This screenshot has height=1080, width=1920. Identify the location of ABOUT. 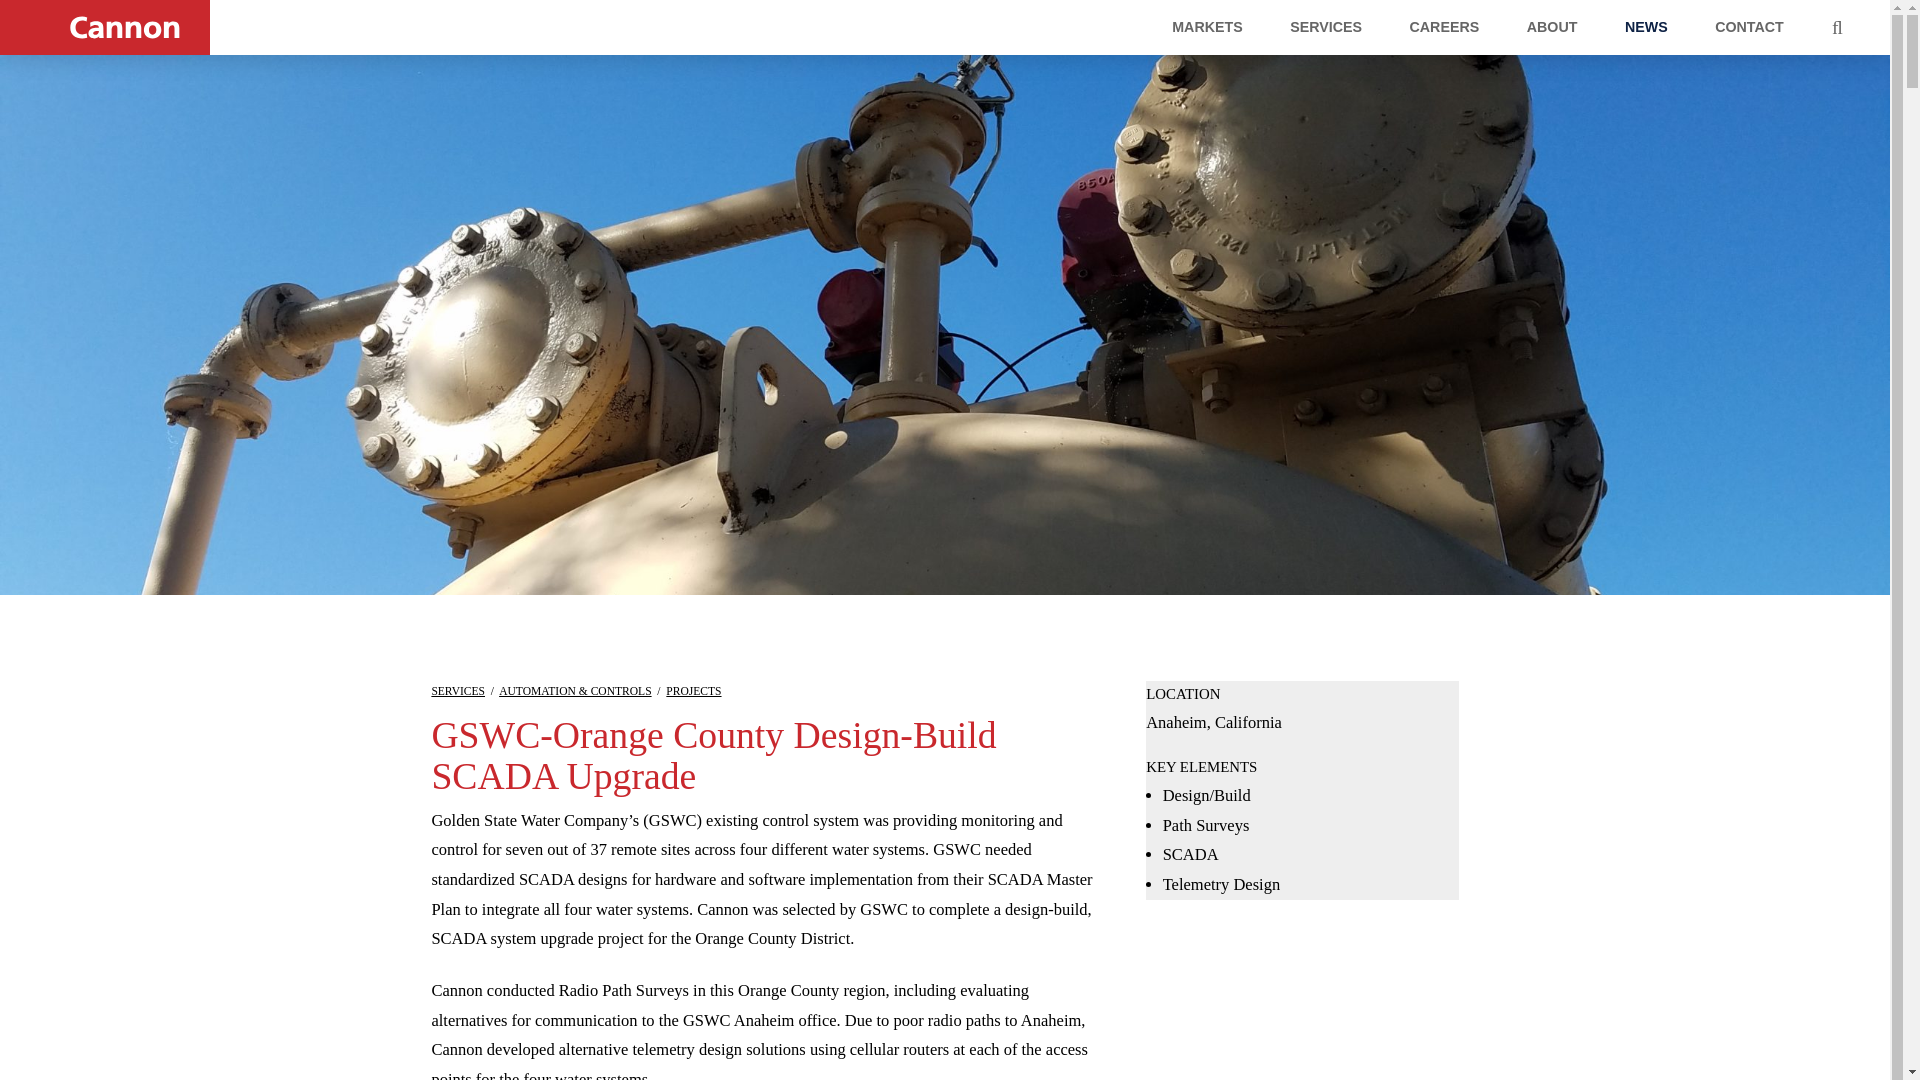
(1551, 28).